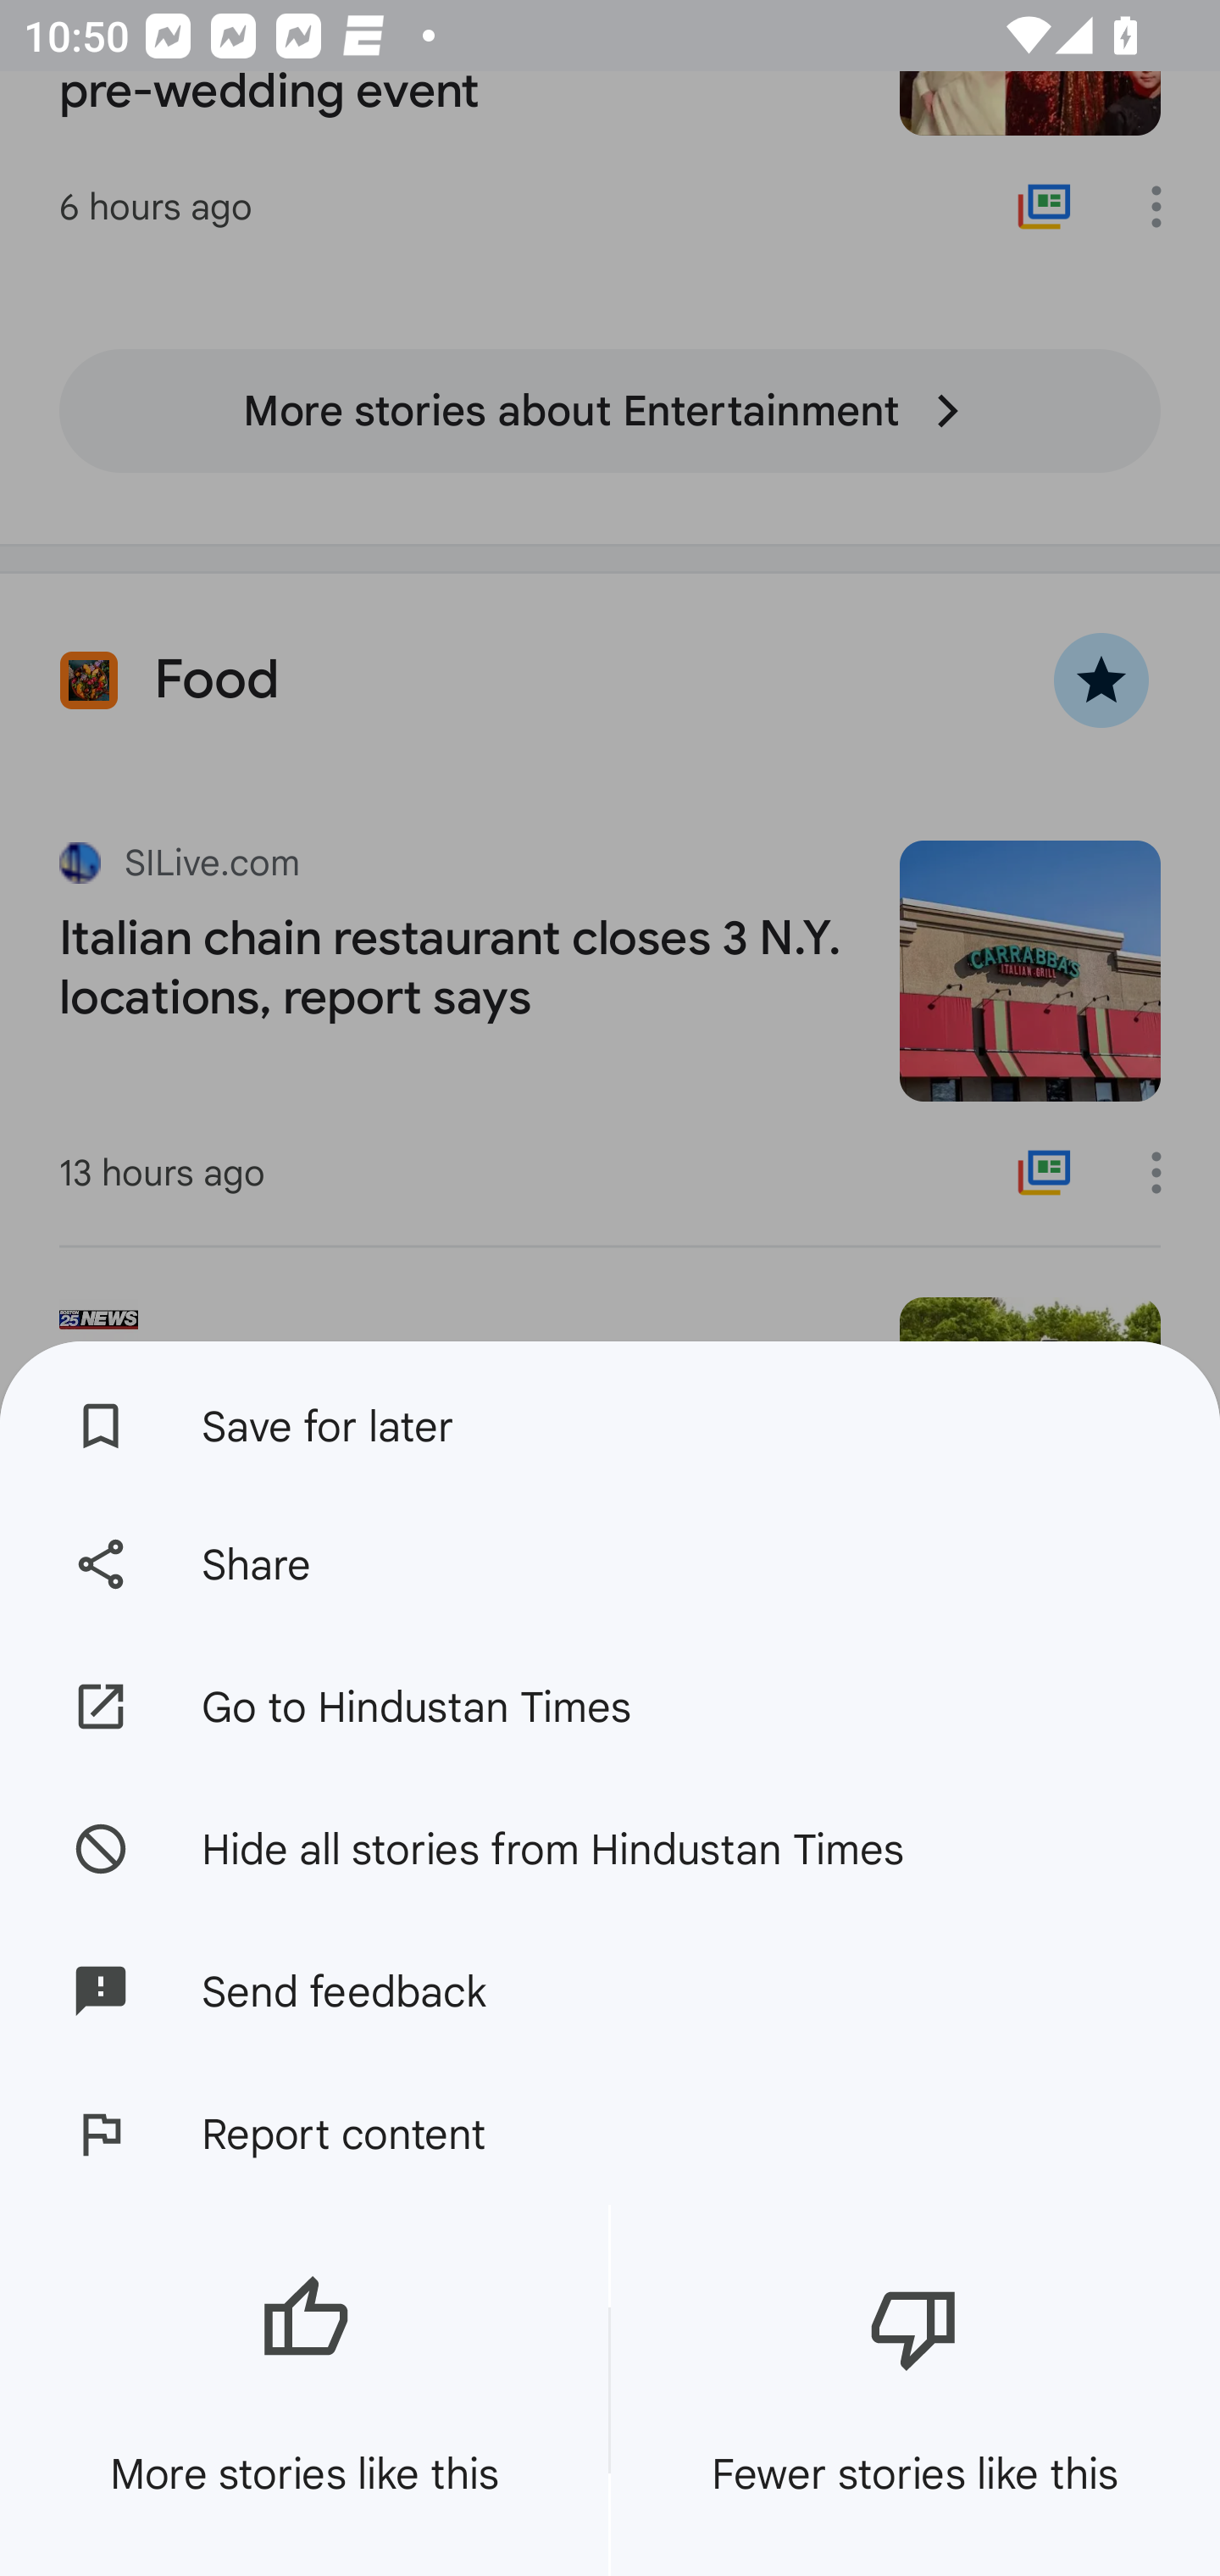 Image resolution: width=1220 pixels, height=2576 pixels. Describe the element at coordinates (304, 2390) in the screenshot. I see `More stories like this` at that location.